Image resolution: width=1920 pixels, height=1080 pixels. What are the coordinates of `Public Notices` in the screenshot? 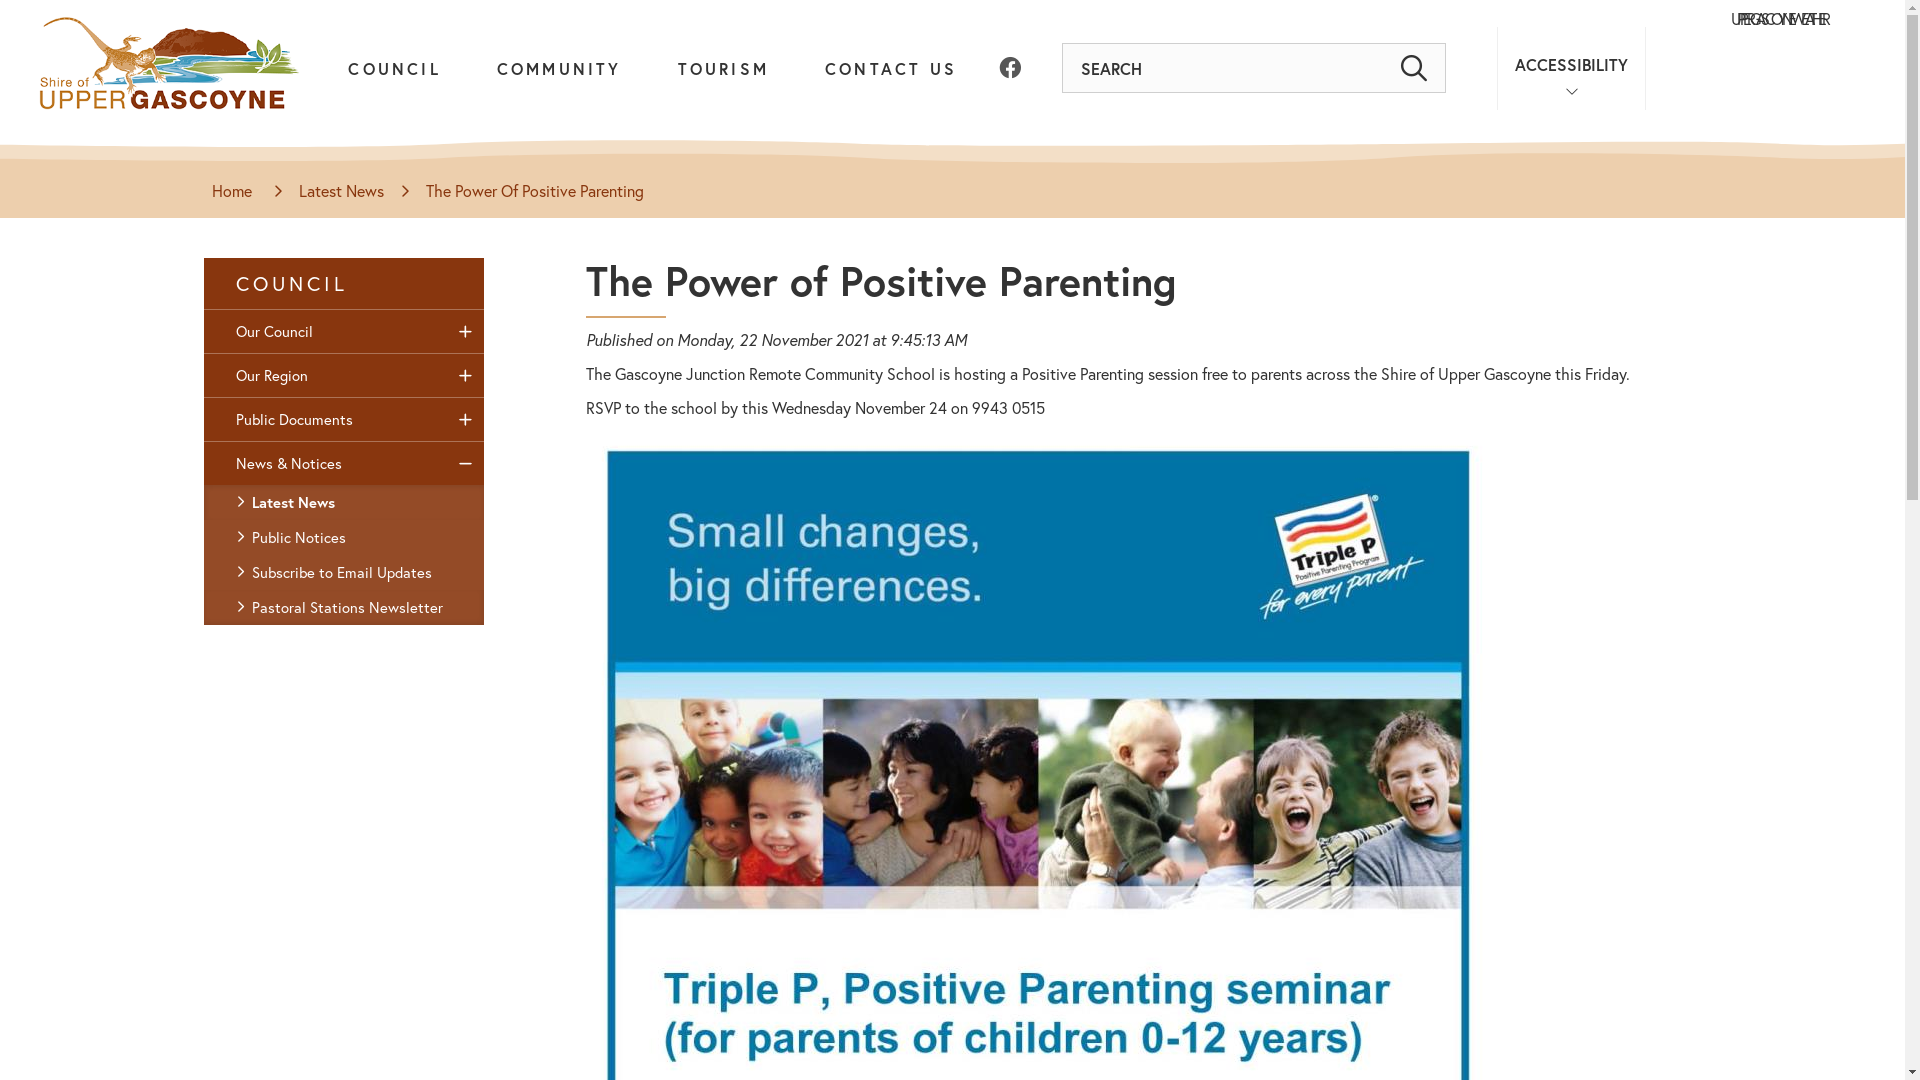 It's located at (344, 538).